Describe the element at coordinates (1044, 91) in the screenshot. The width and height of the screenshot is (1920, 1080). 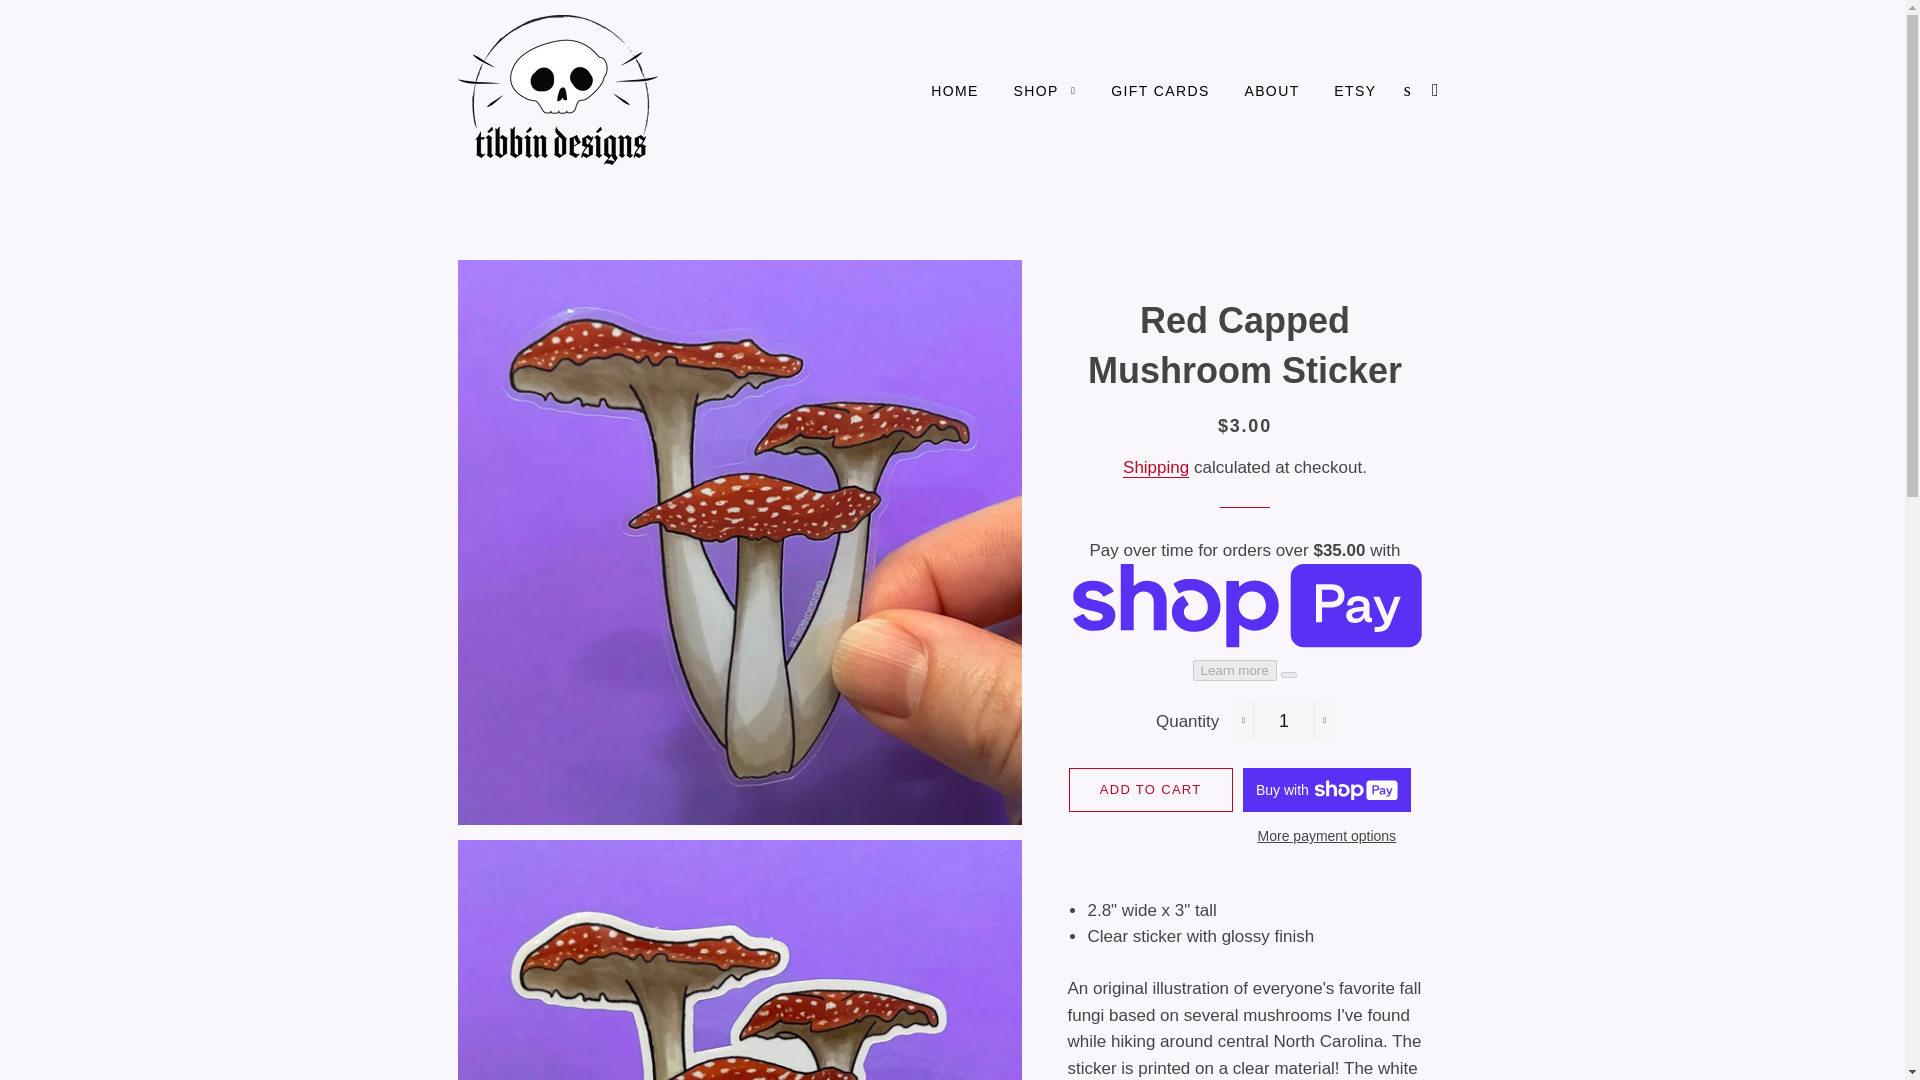
I see `SHOP` at that location.